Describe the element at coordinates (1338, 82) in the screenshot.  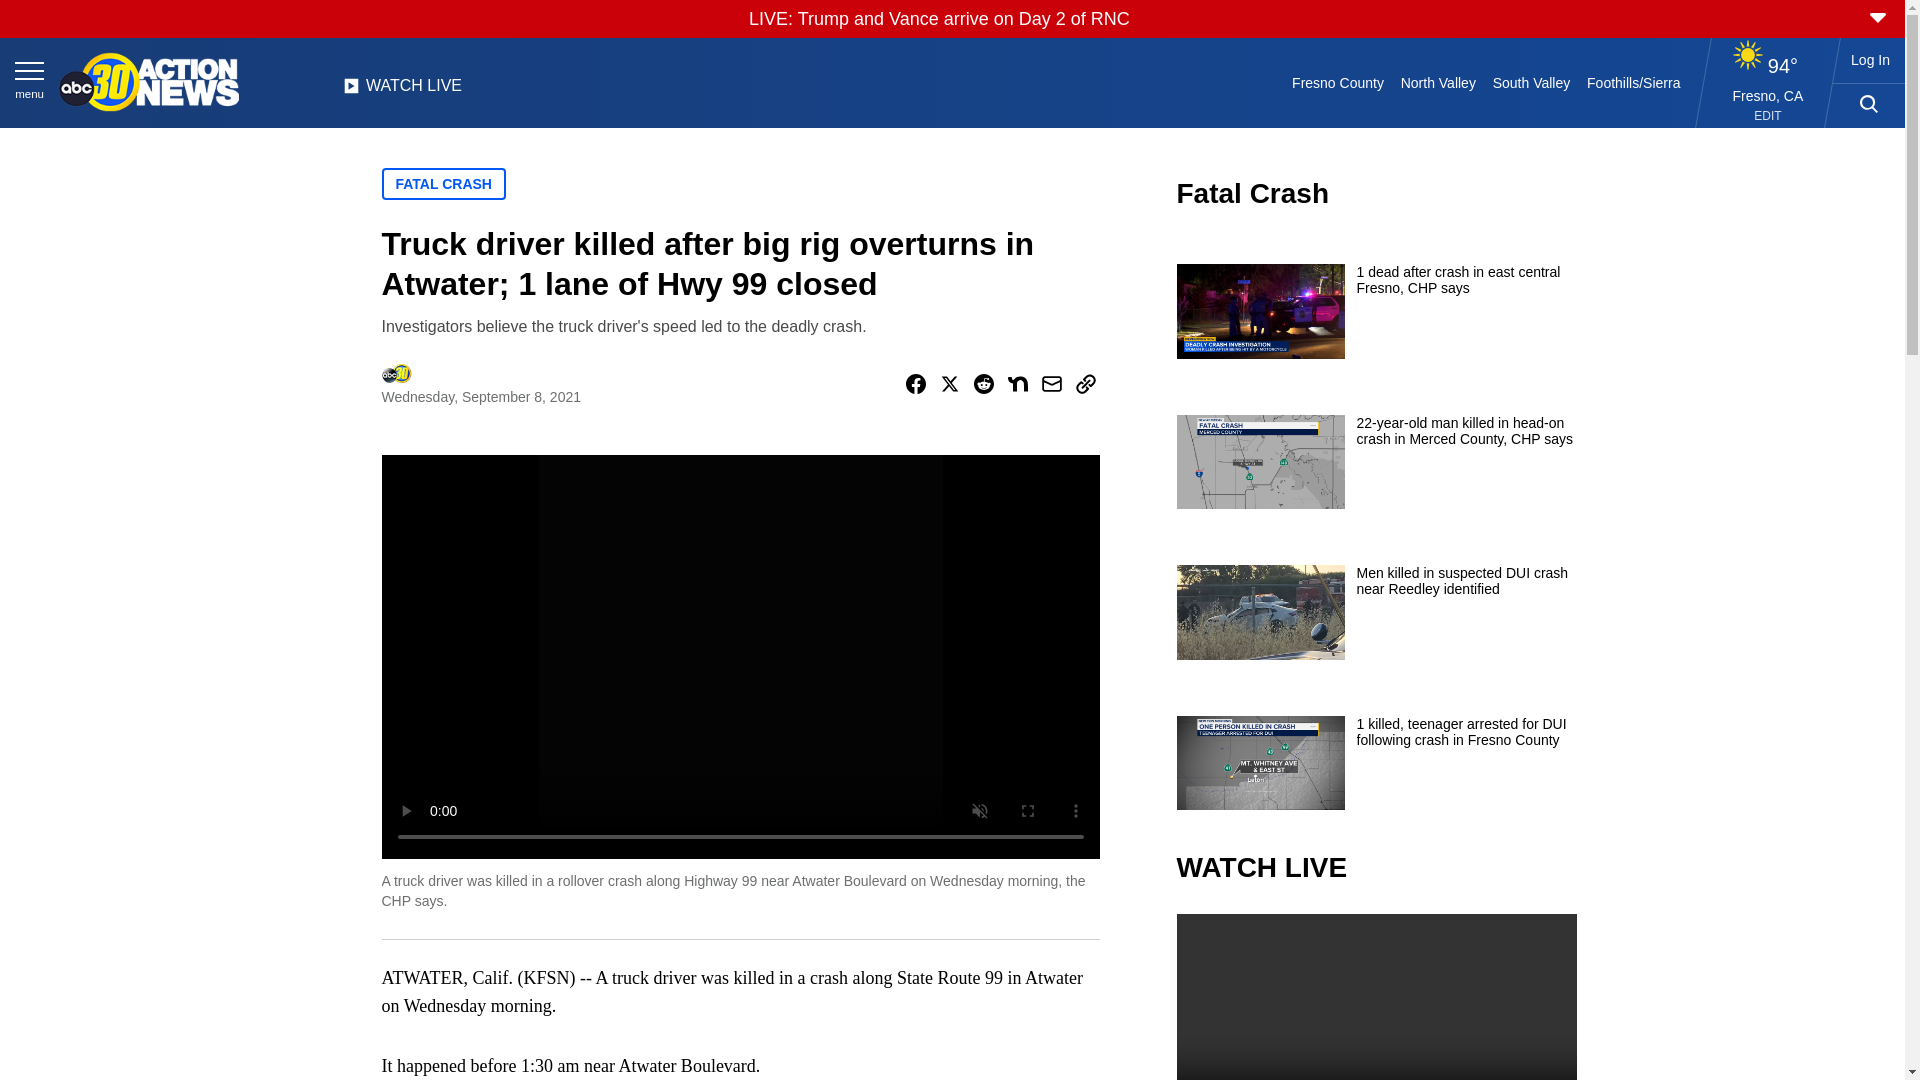
I see `Fresno County` at that location.